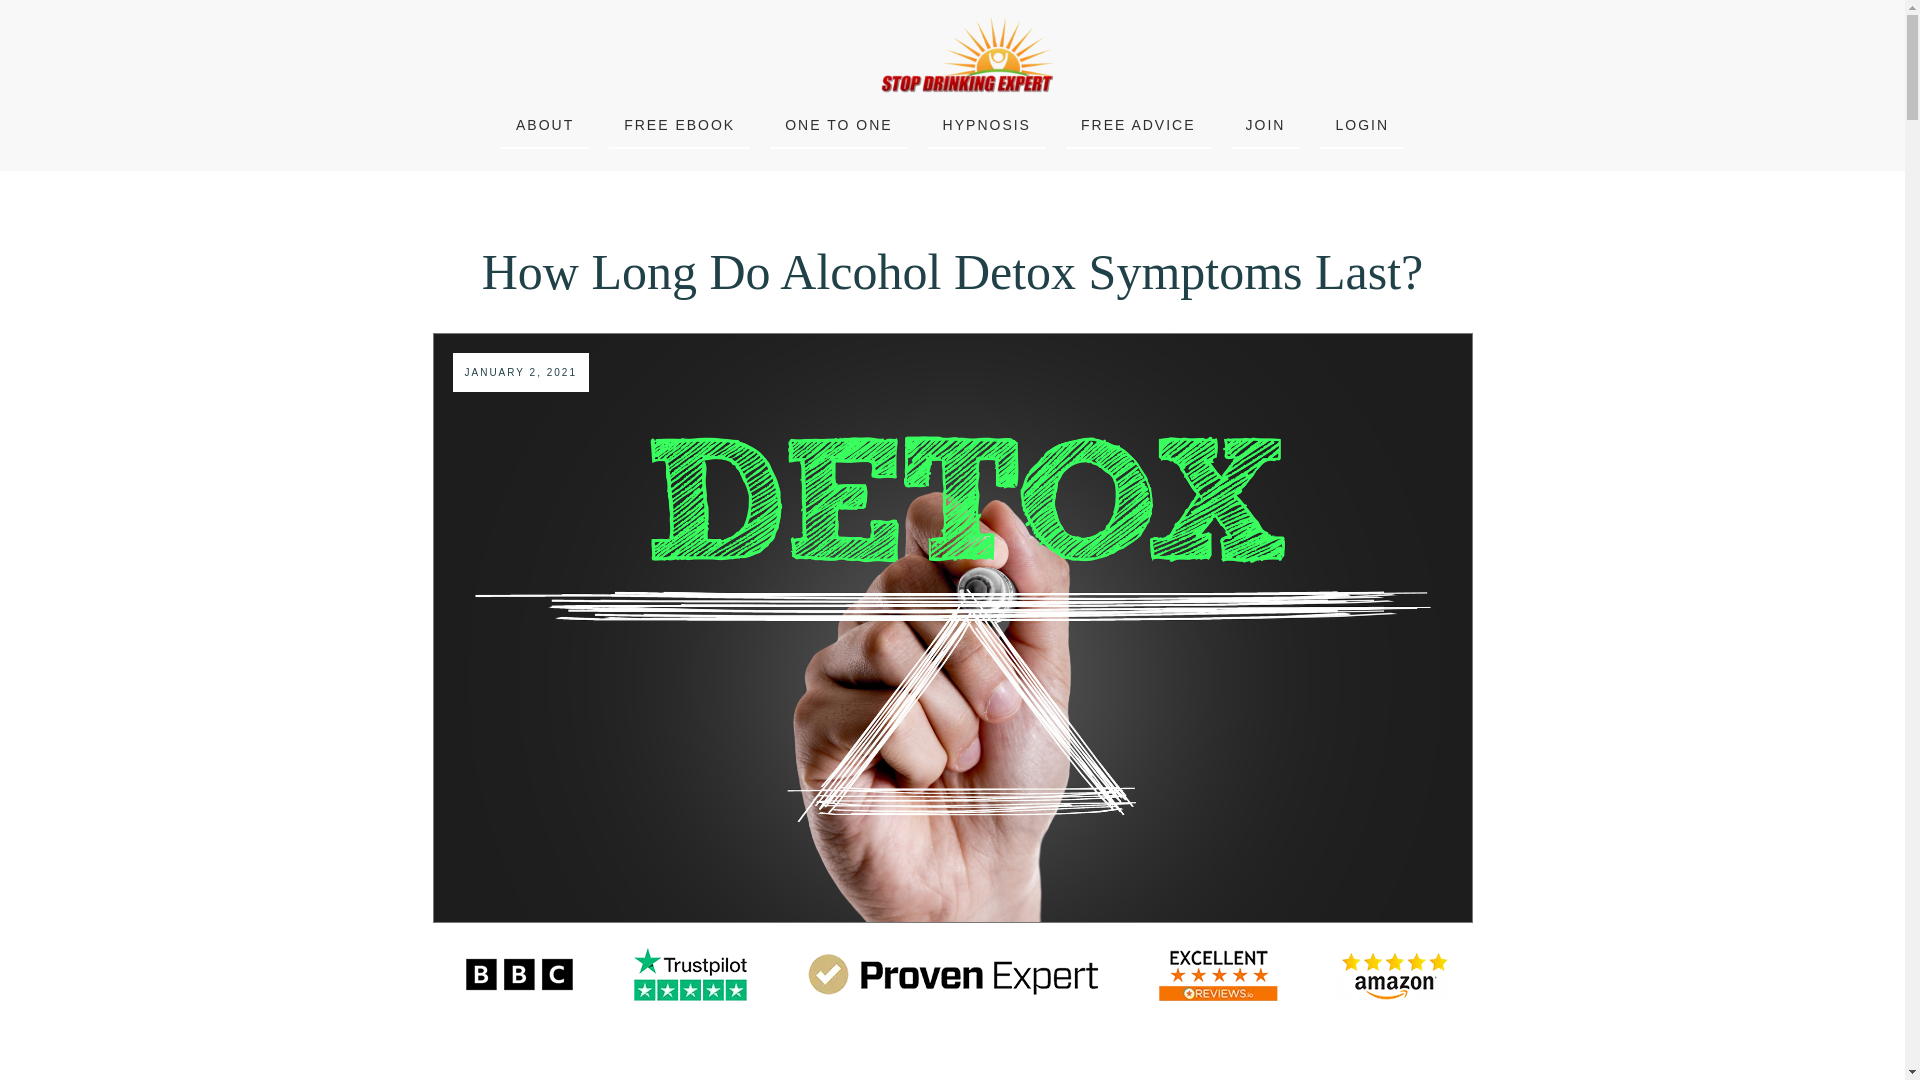 The image size is (1920, 1080). What do you see at coordinates (951, 974) in the screenshot?
I see `Stop Drinking Expert Review` at bounding box center [951, 974].